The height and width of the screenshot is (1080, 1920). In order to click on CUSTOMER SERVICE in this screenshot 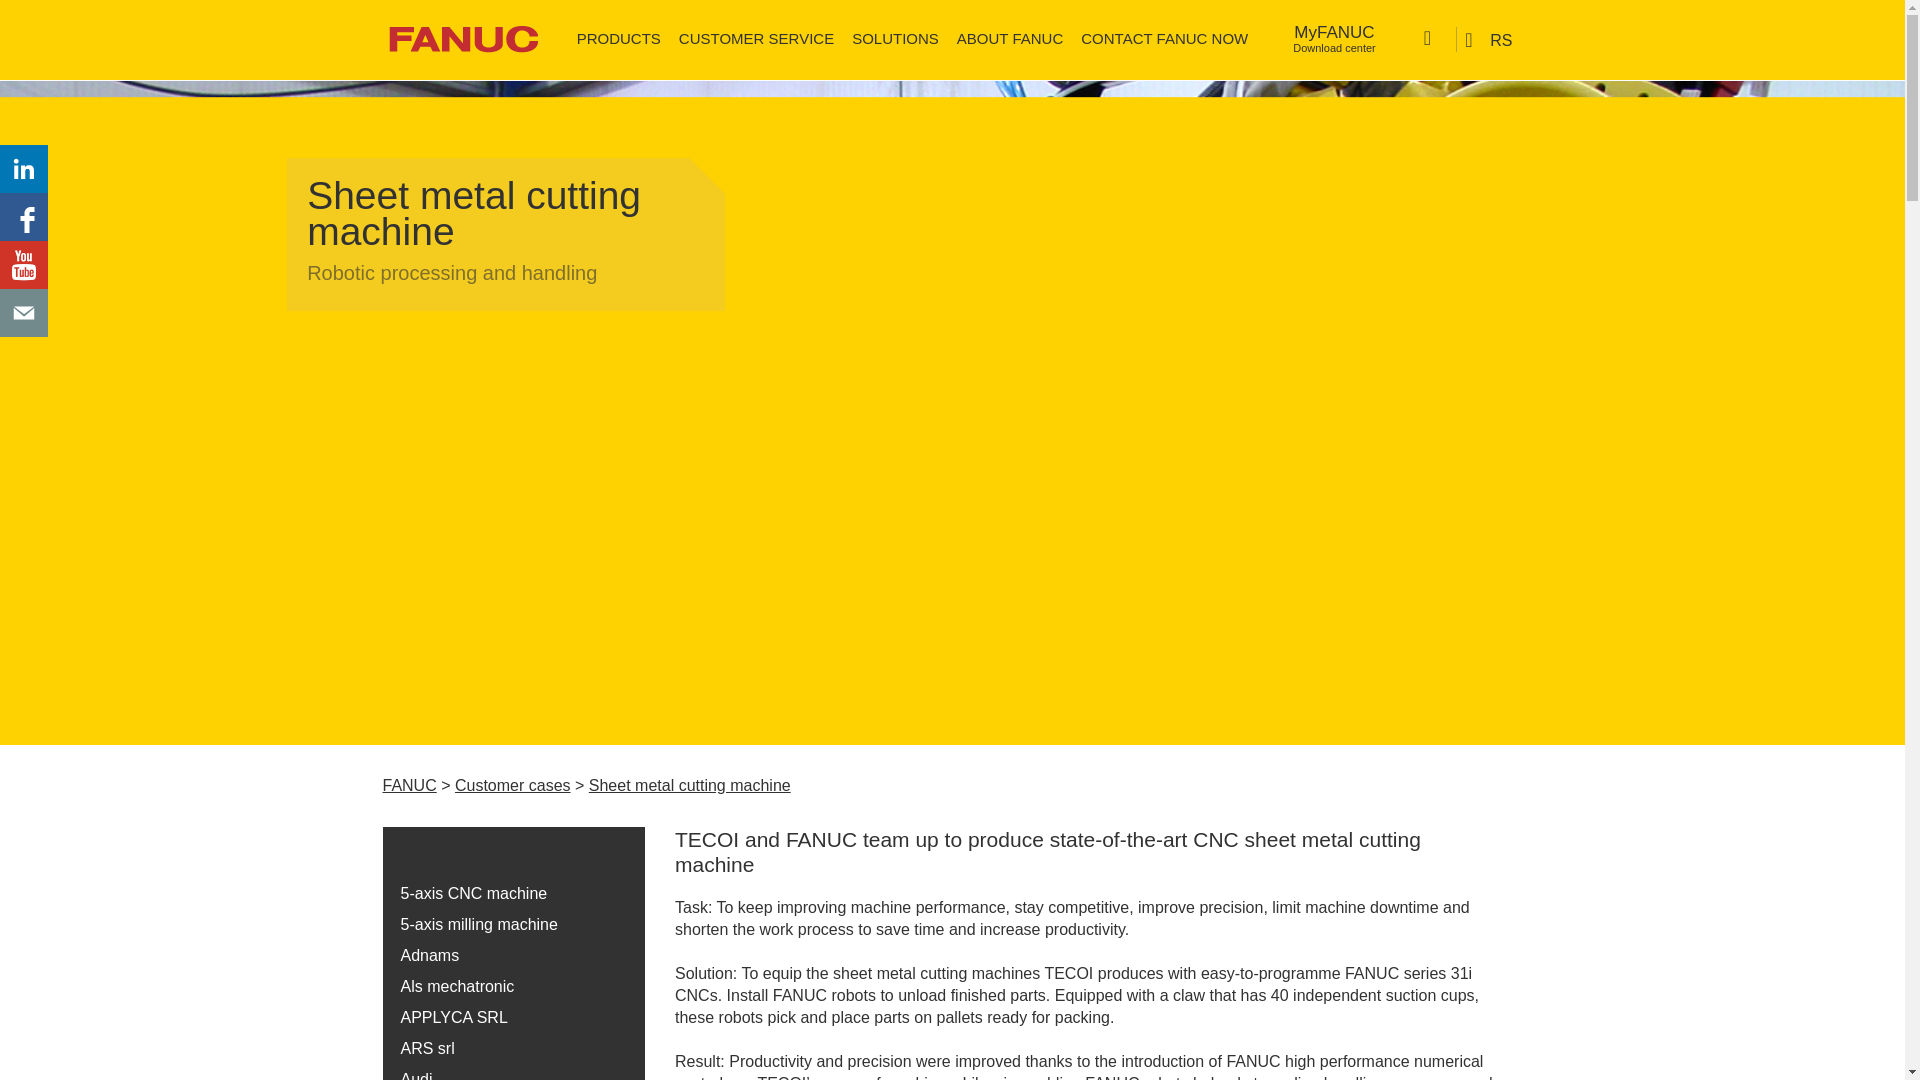, I will do `click(895, 38)`.